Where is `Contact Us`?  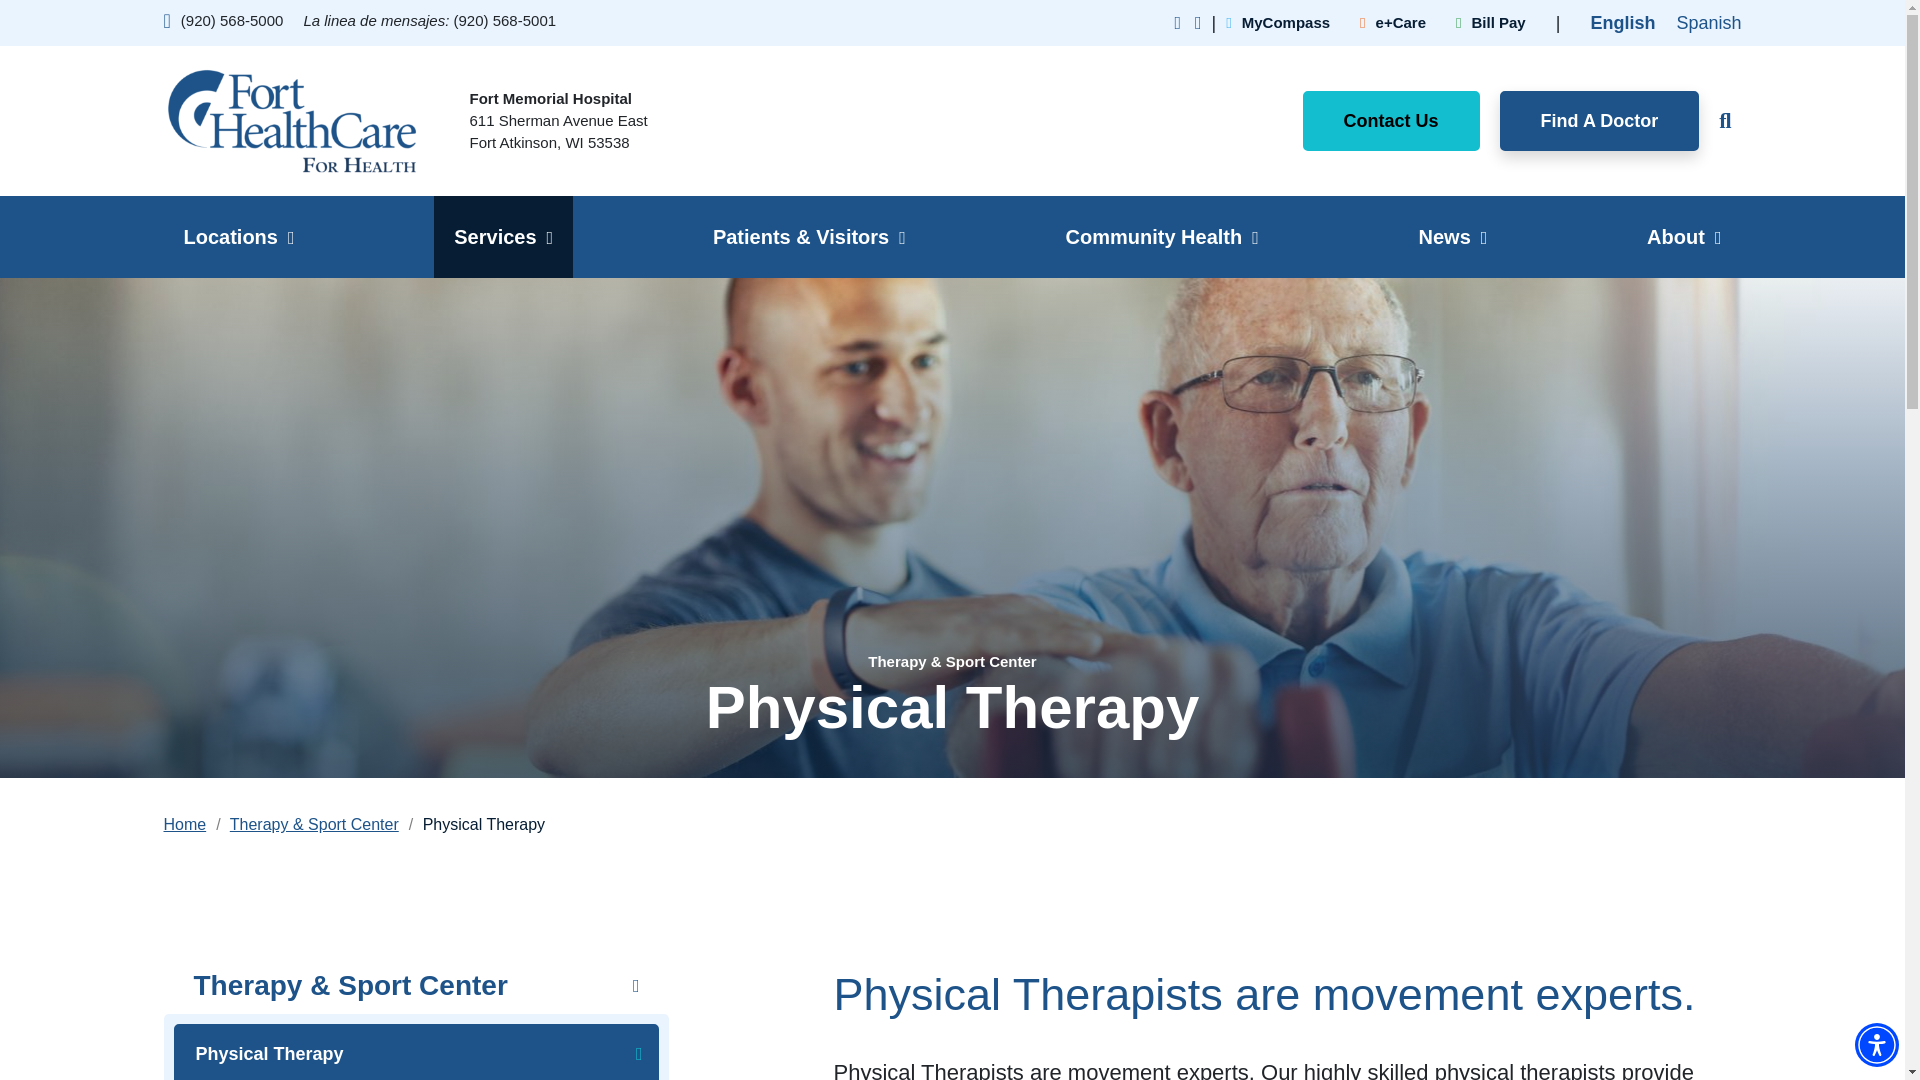 Contact Us is located at coordinates (1392, 120).